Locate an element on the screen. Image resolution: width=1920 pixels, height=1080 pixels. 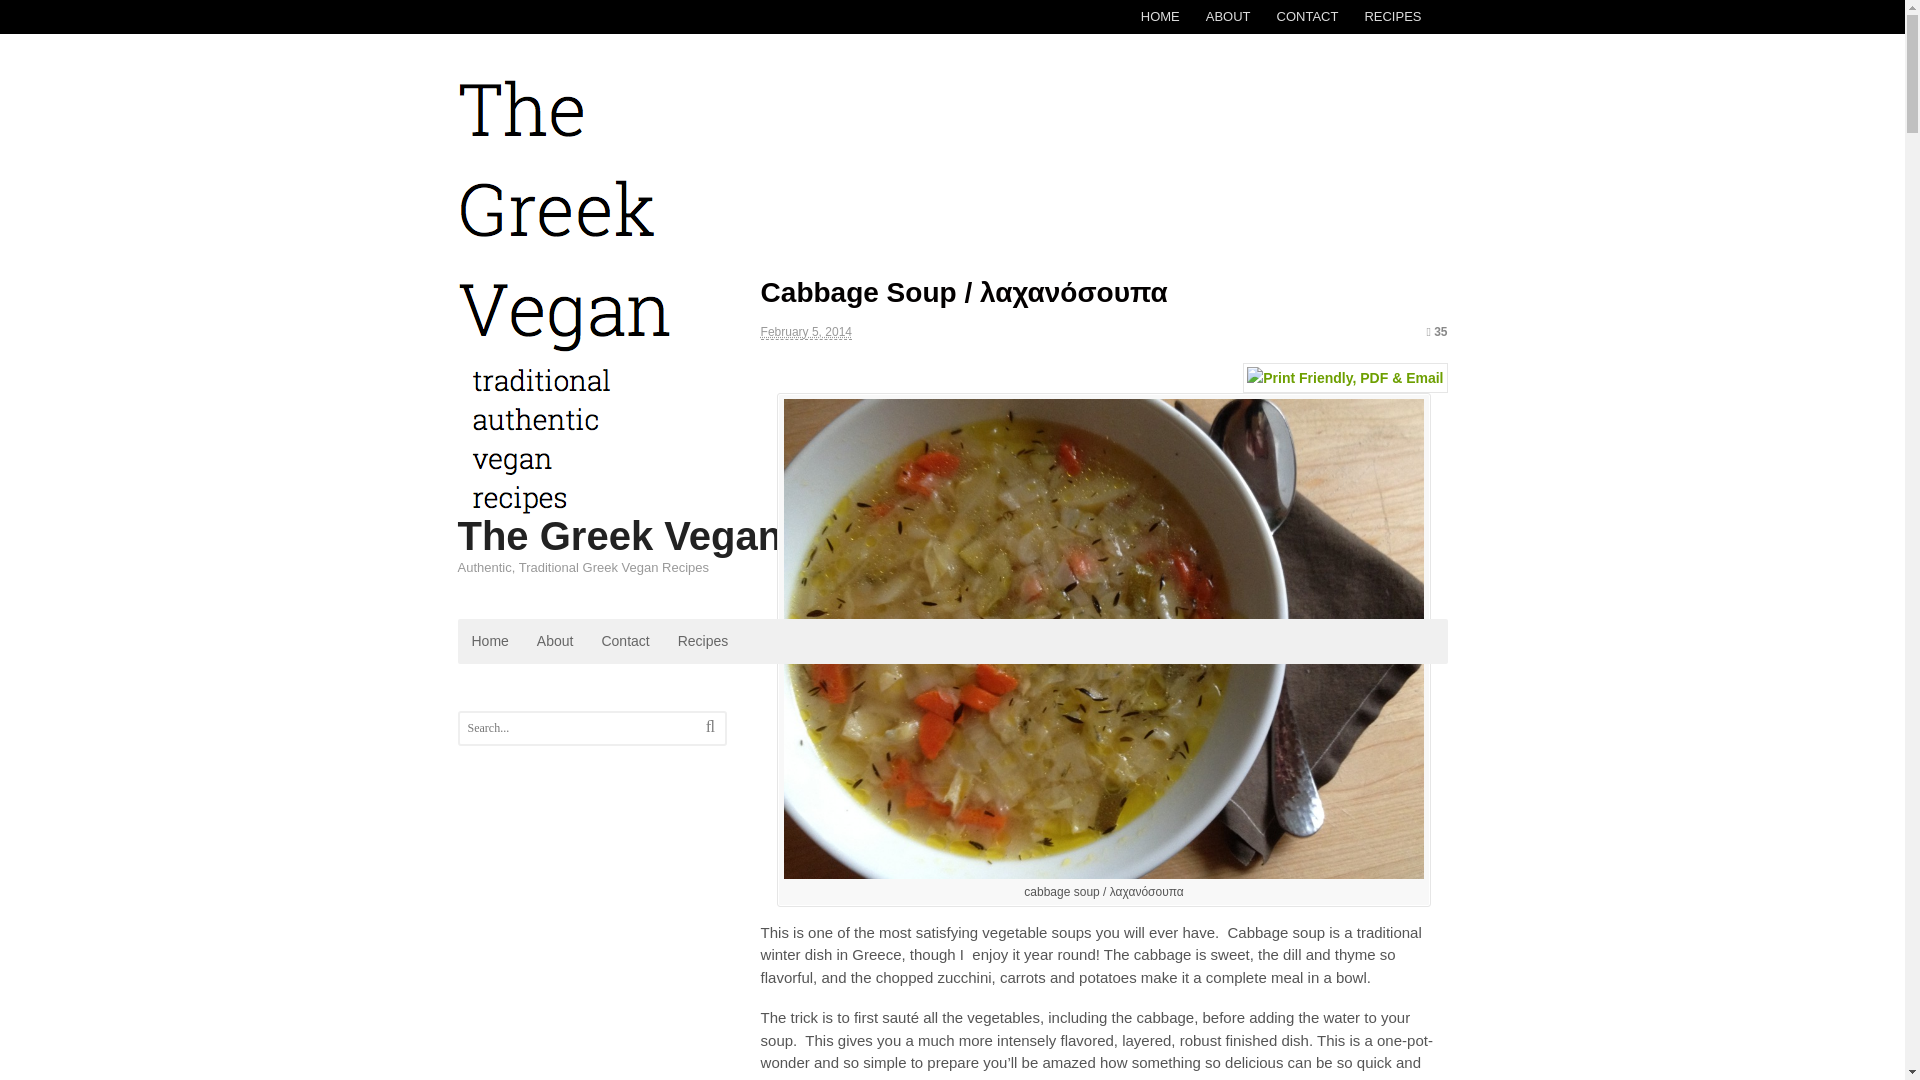
Contact is located at coordinates (624, 641).